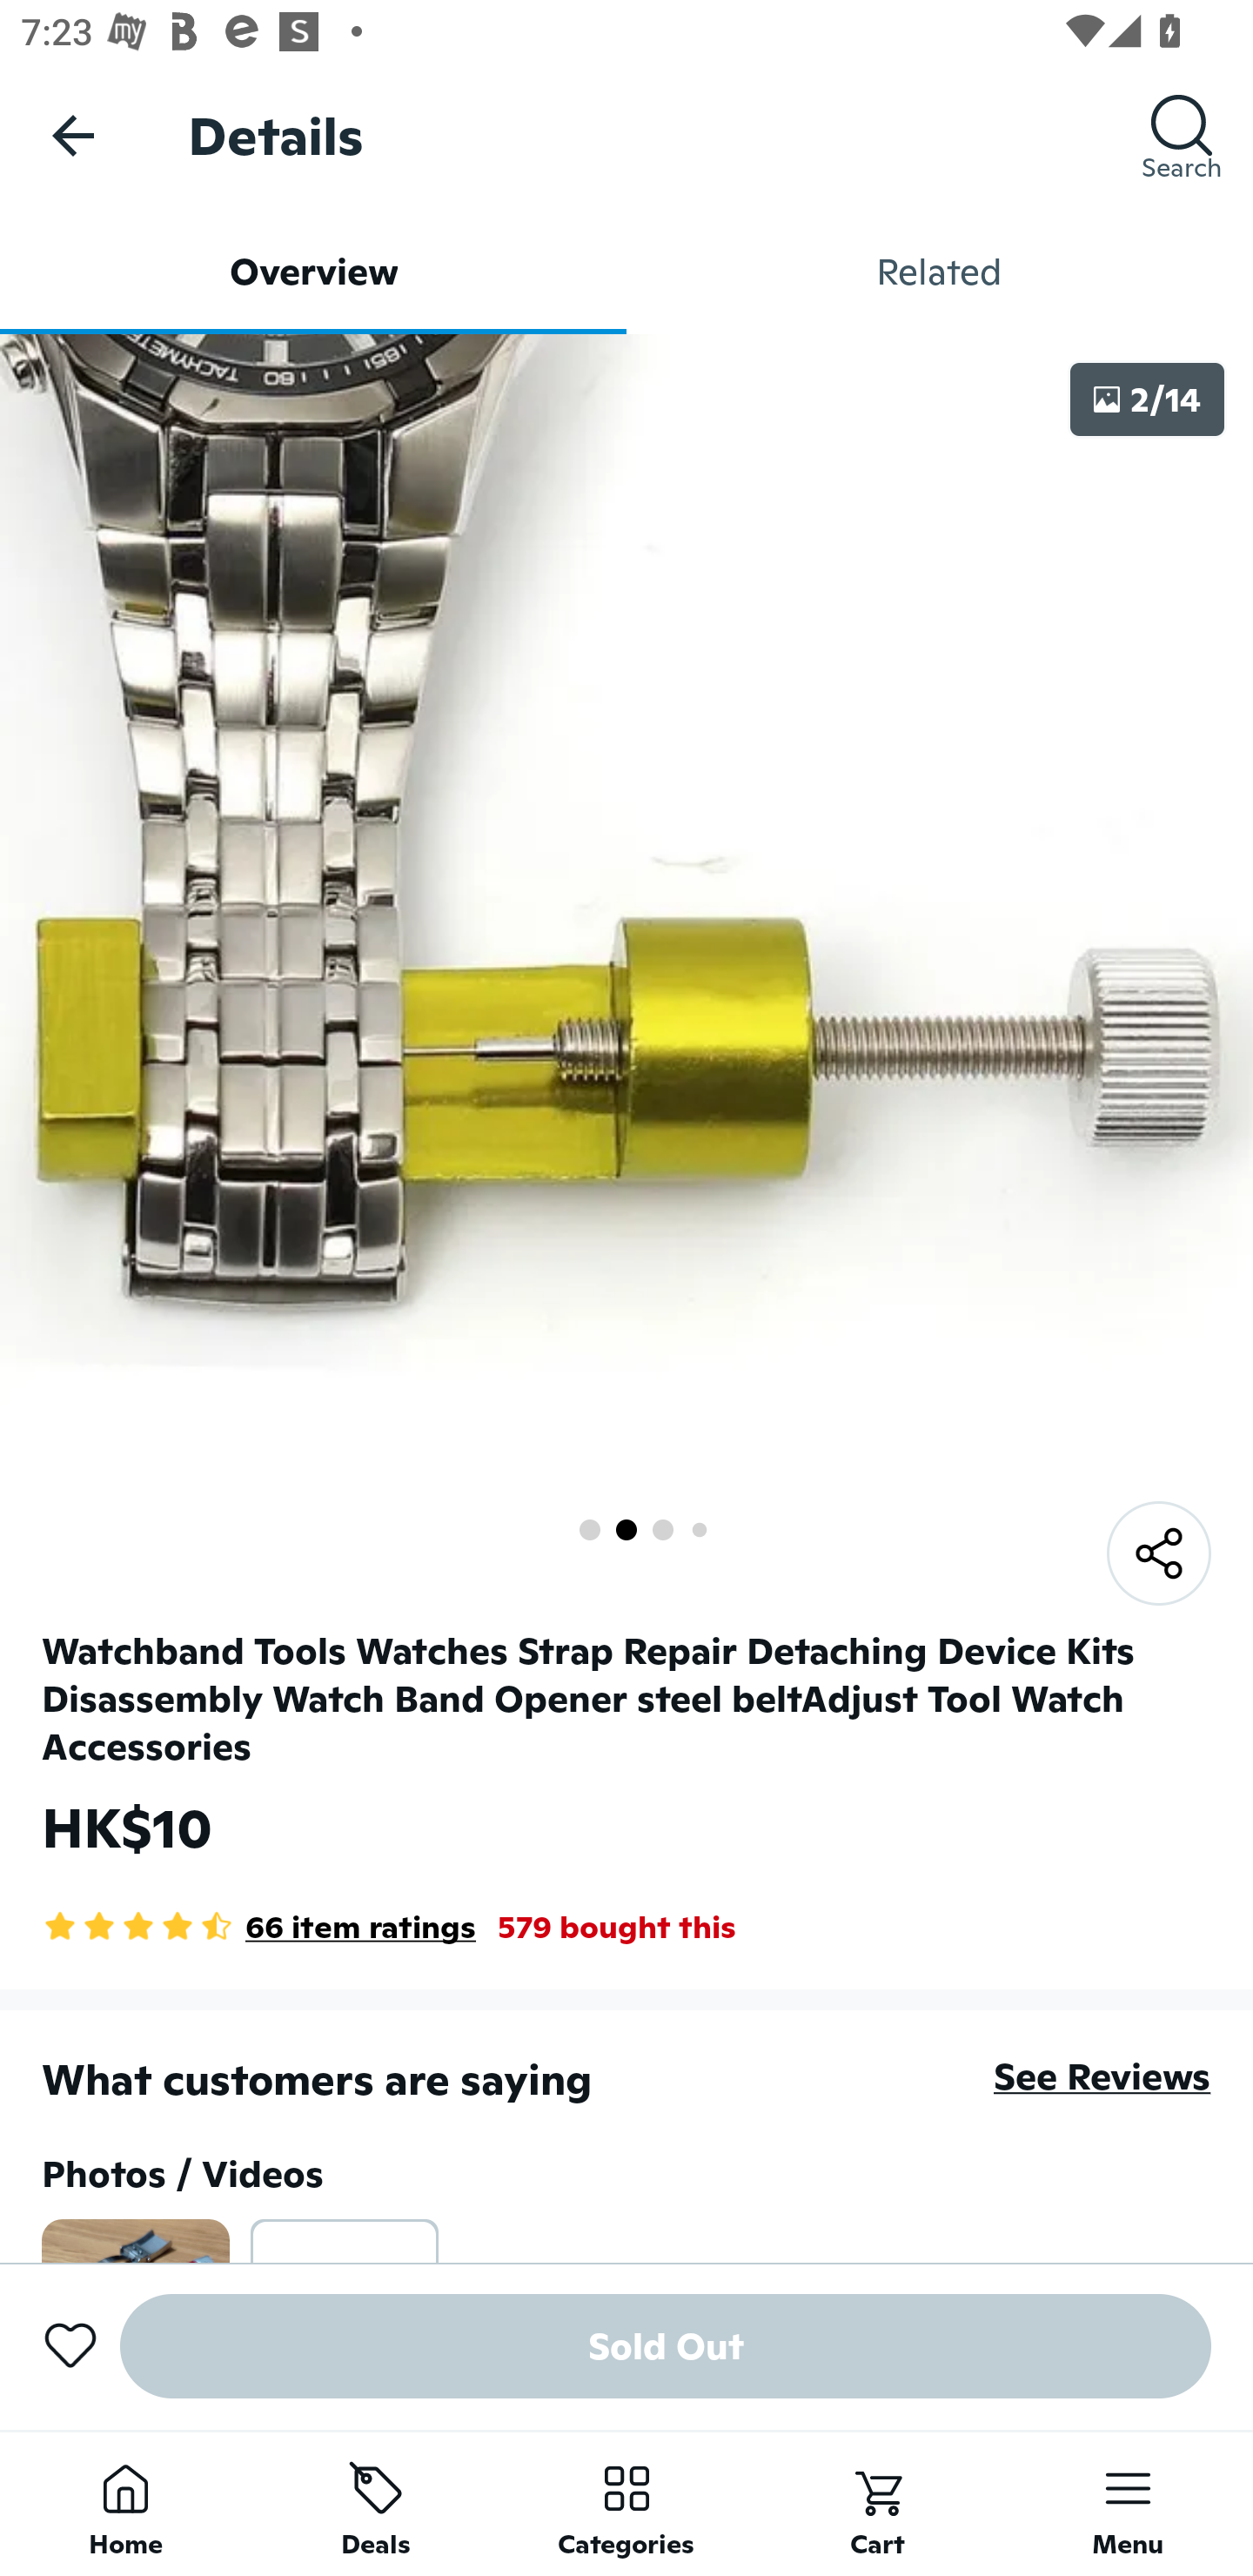 The image size is (1253, 2576). I want to click on Related, so click(940, 272).